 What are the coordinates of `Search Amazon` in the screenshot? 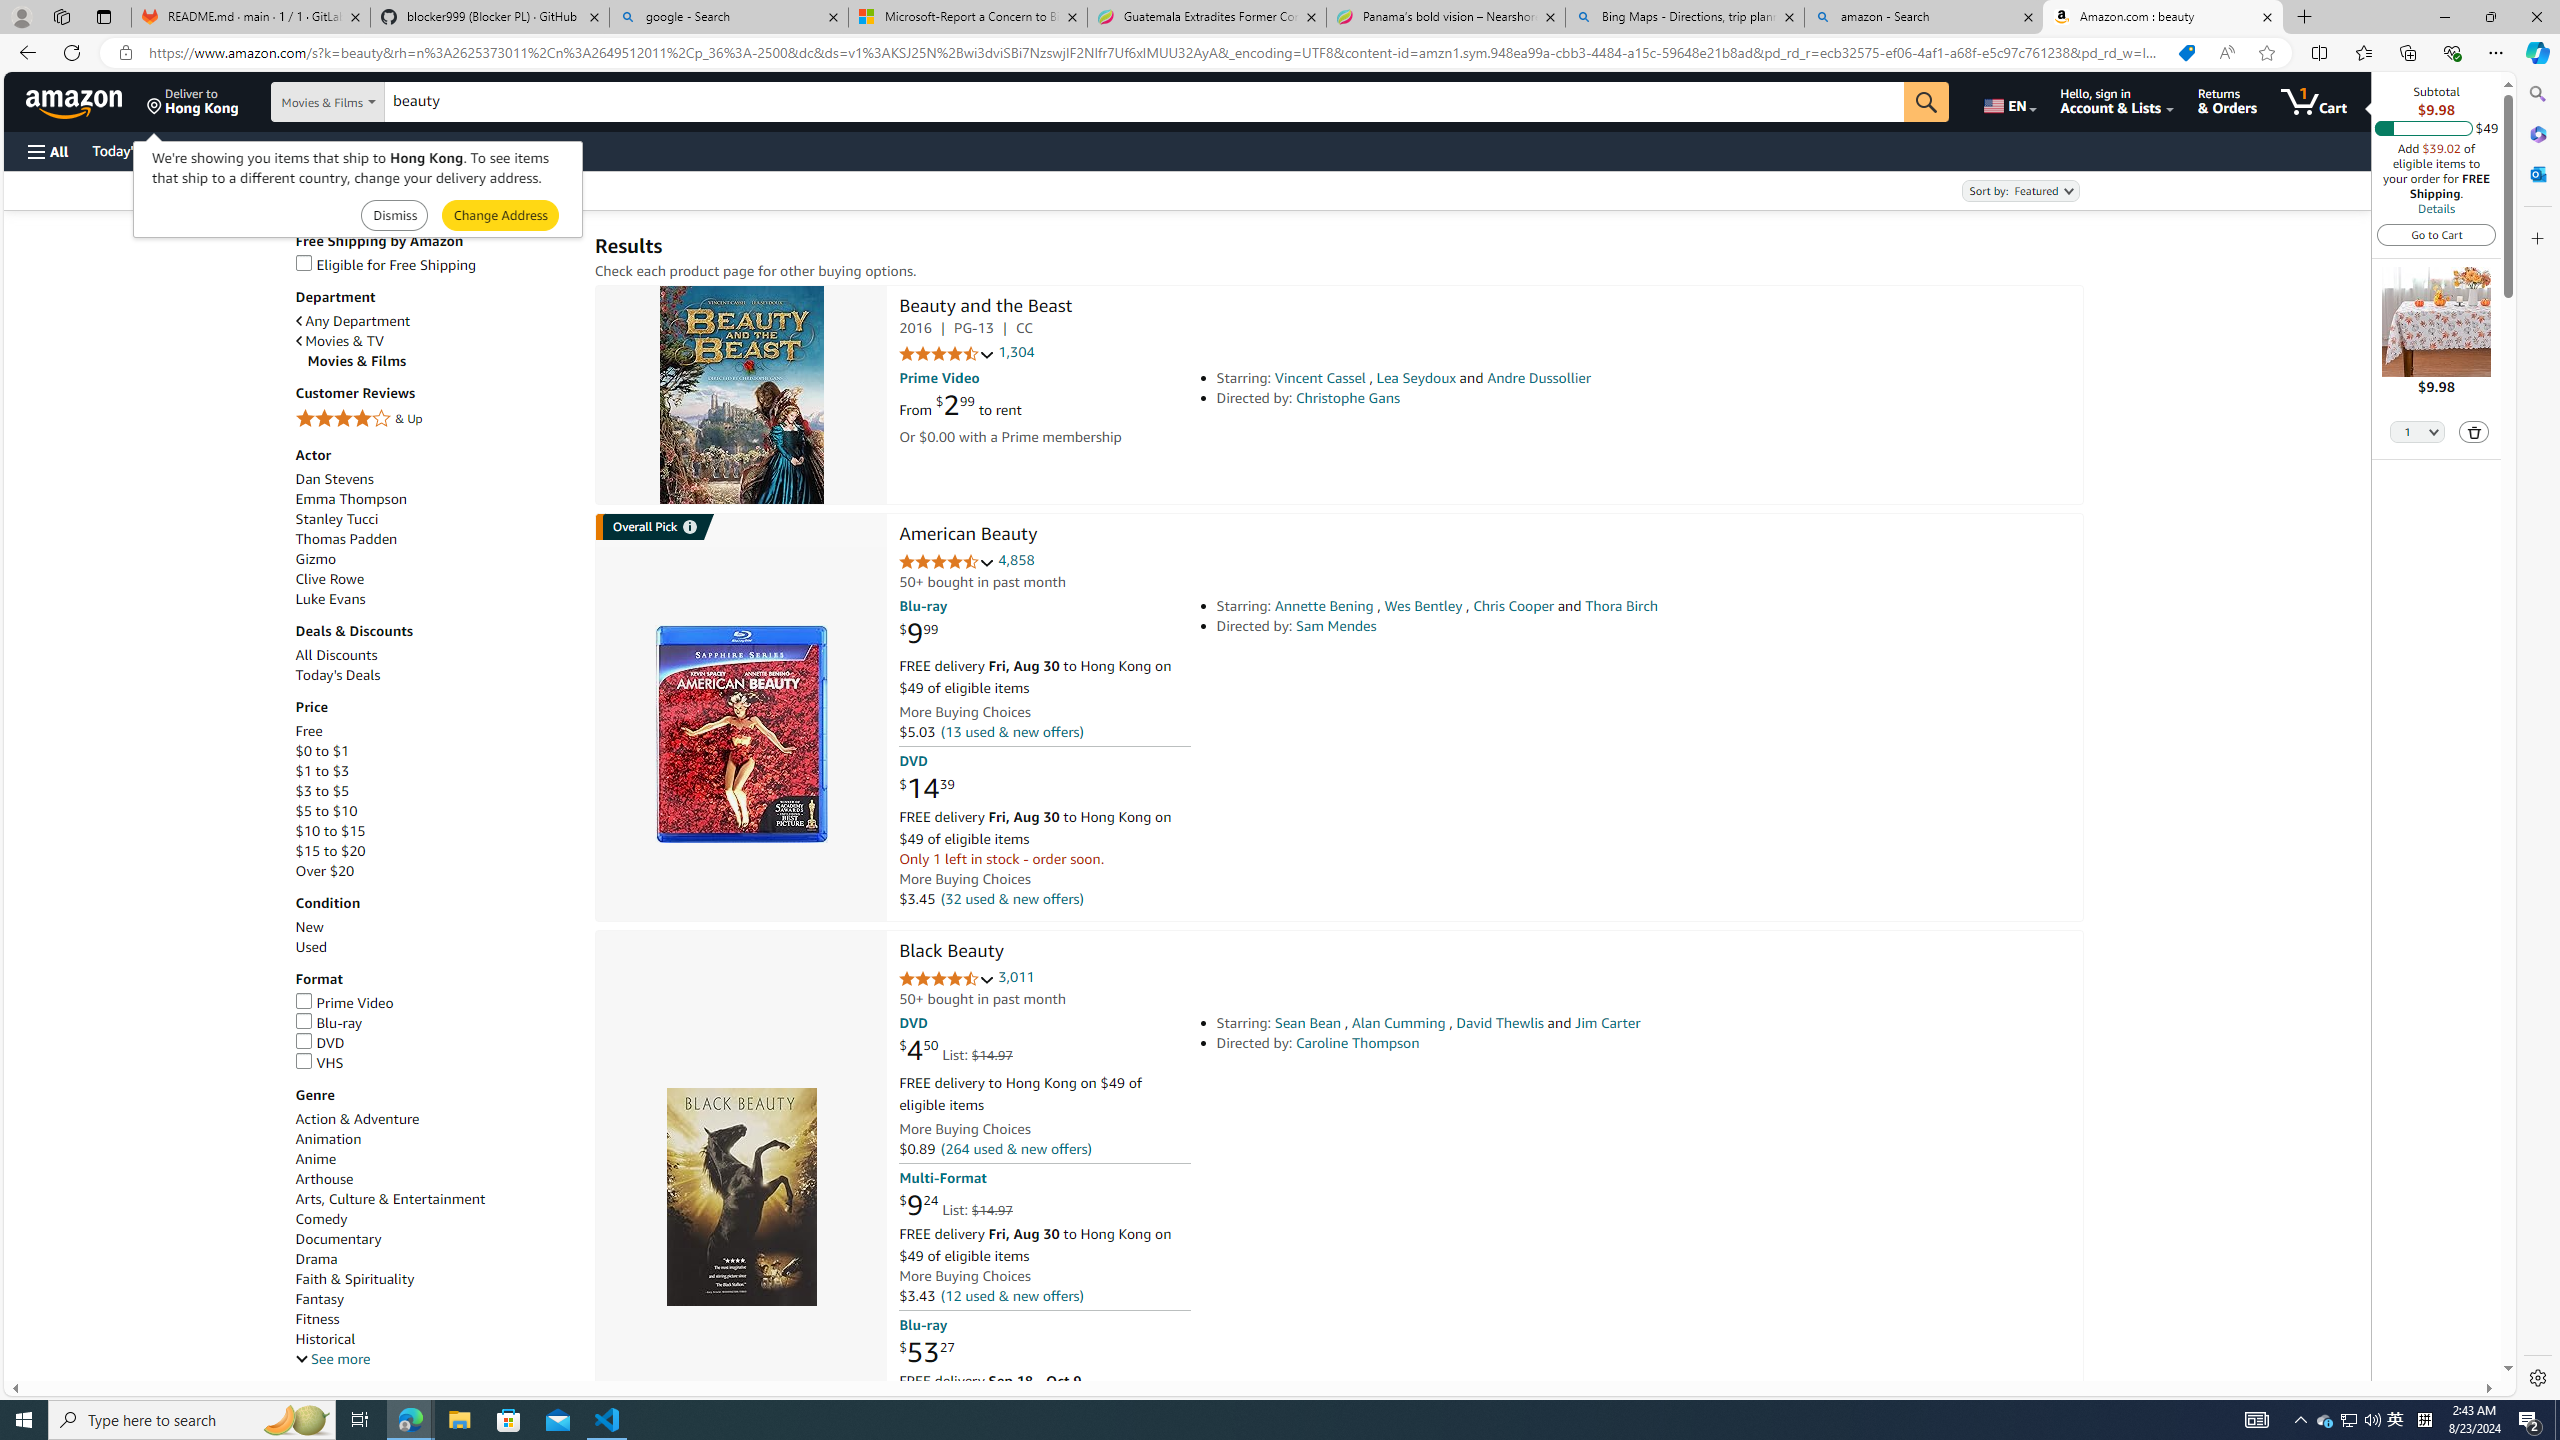 It's located at (1144, 102).